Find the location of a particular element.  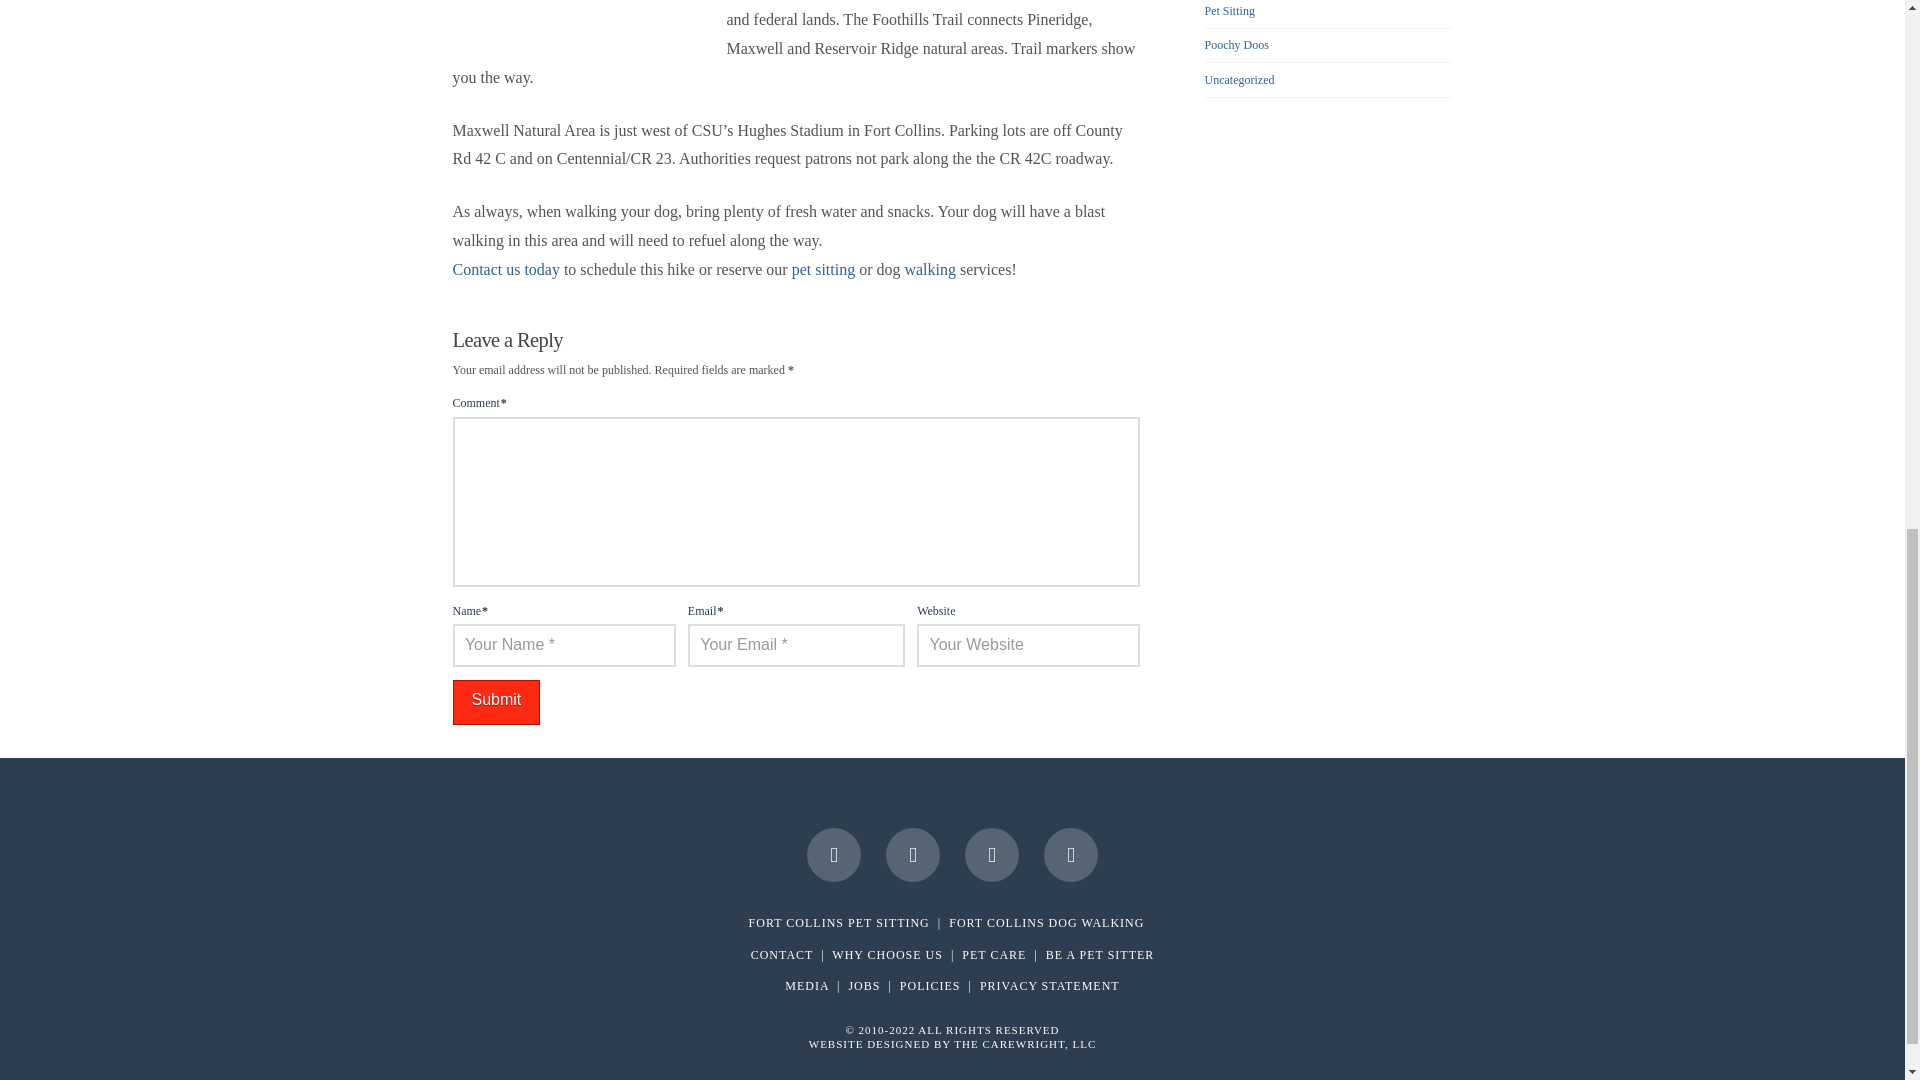

Facebook is located at coordinates (833, 855).